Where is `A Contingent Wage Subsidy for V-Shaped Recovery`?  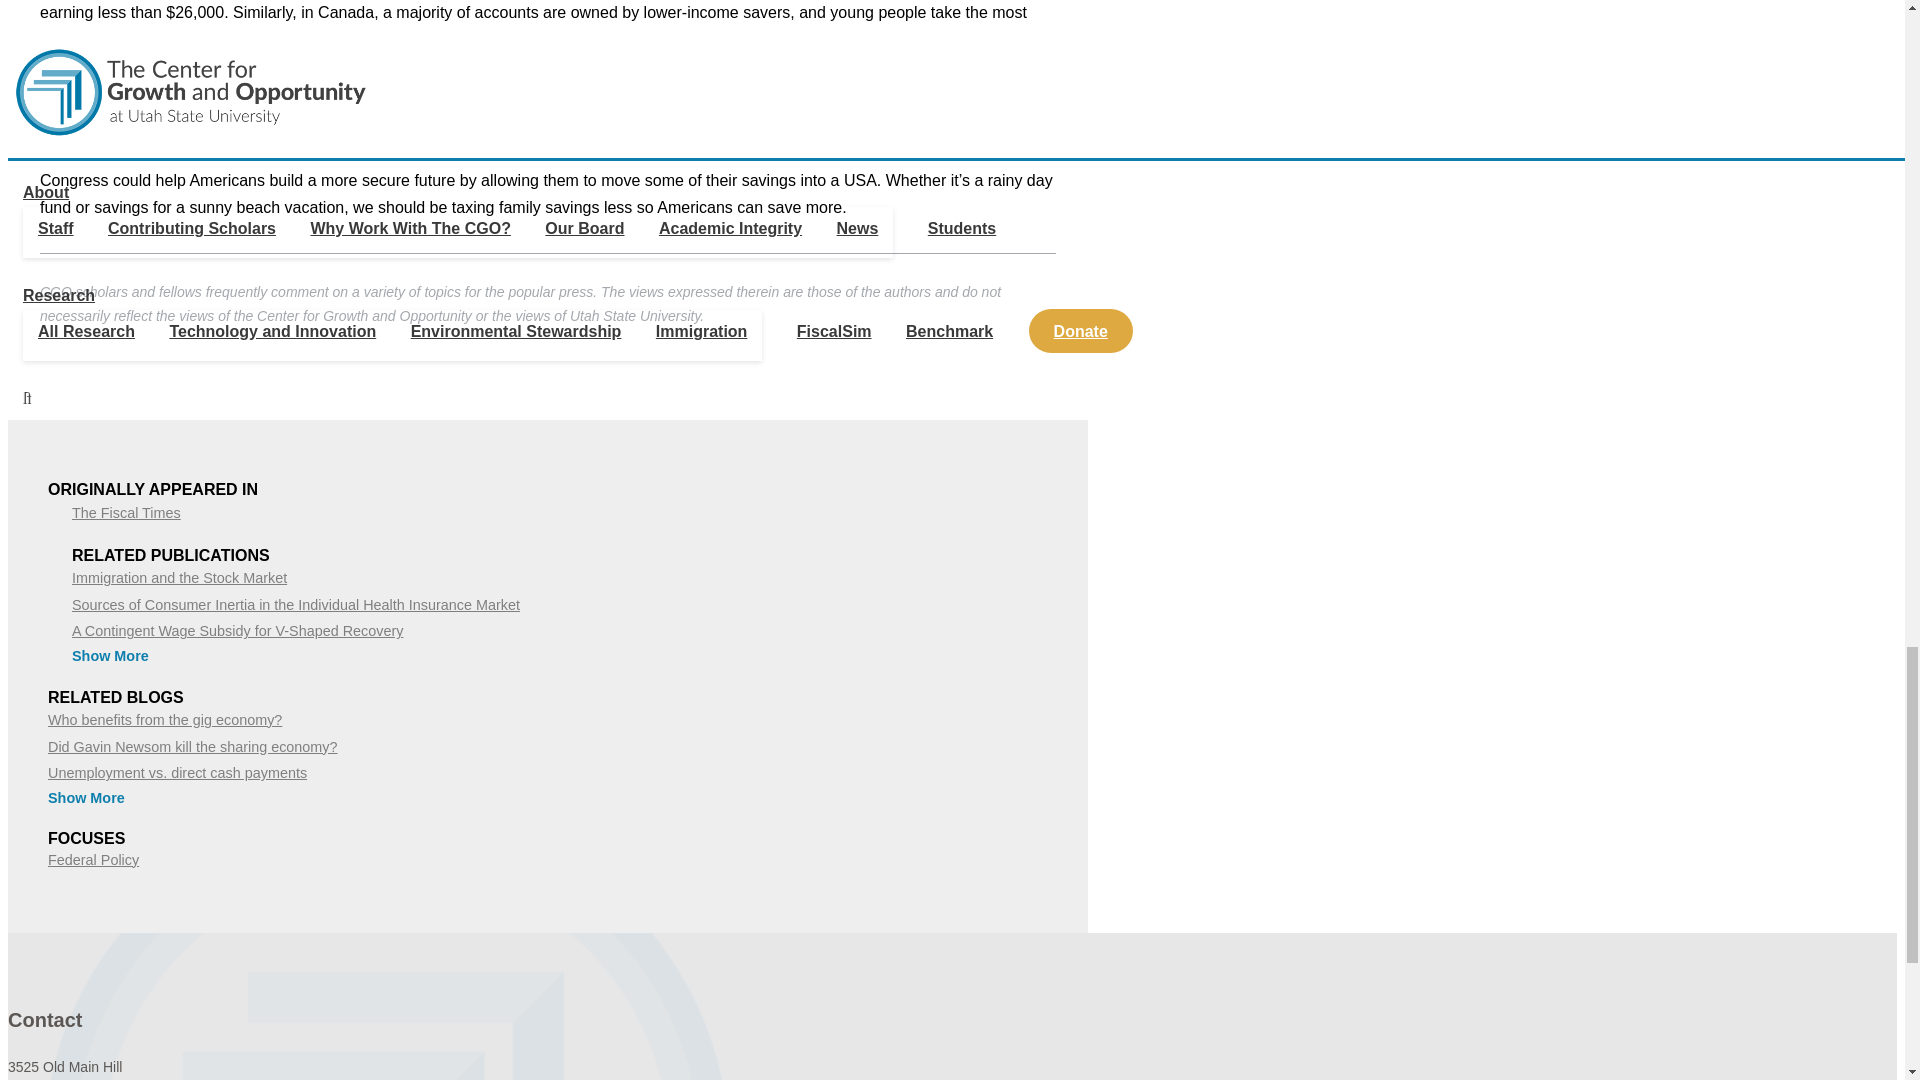 A Contingent Wage Subsidy for V-Shaped Recovery is located at coordinates (238, 631).